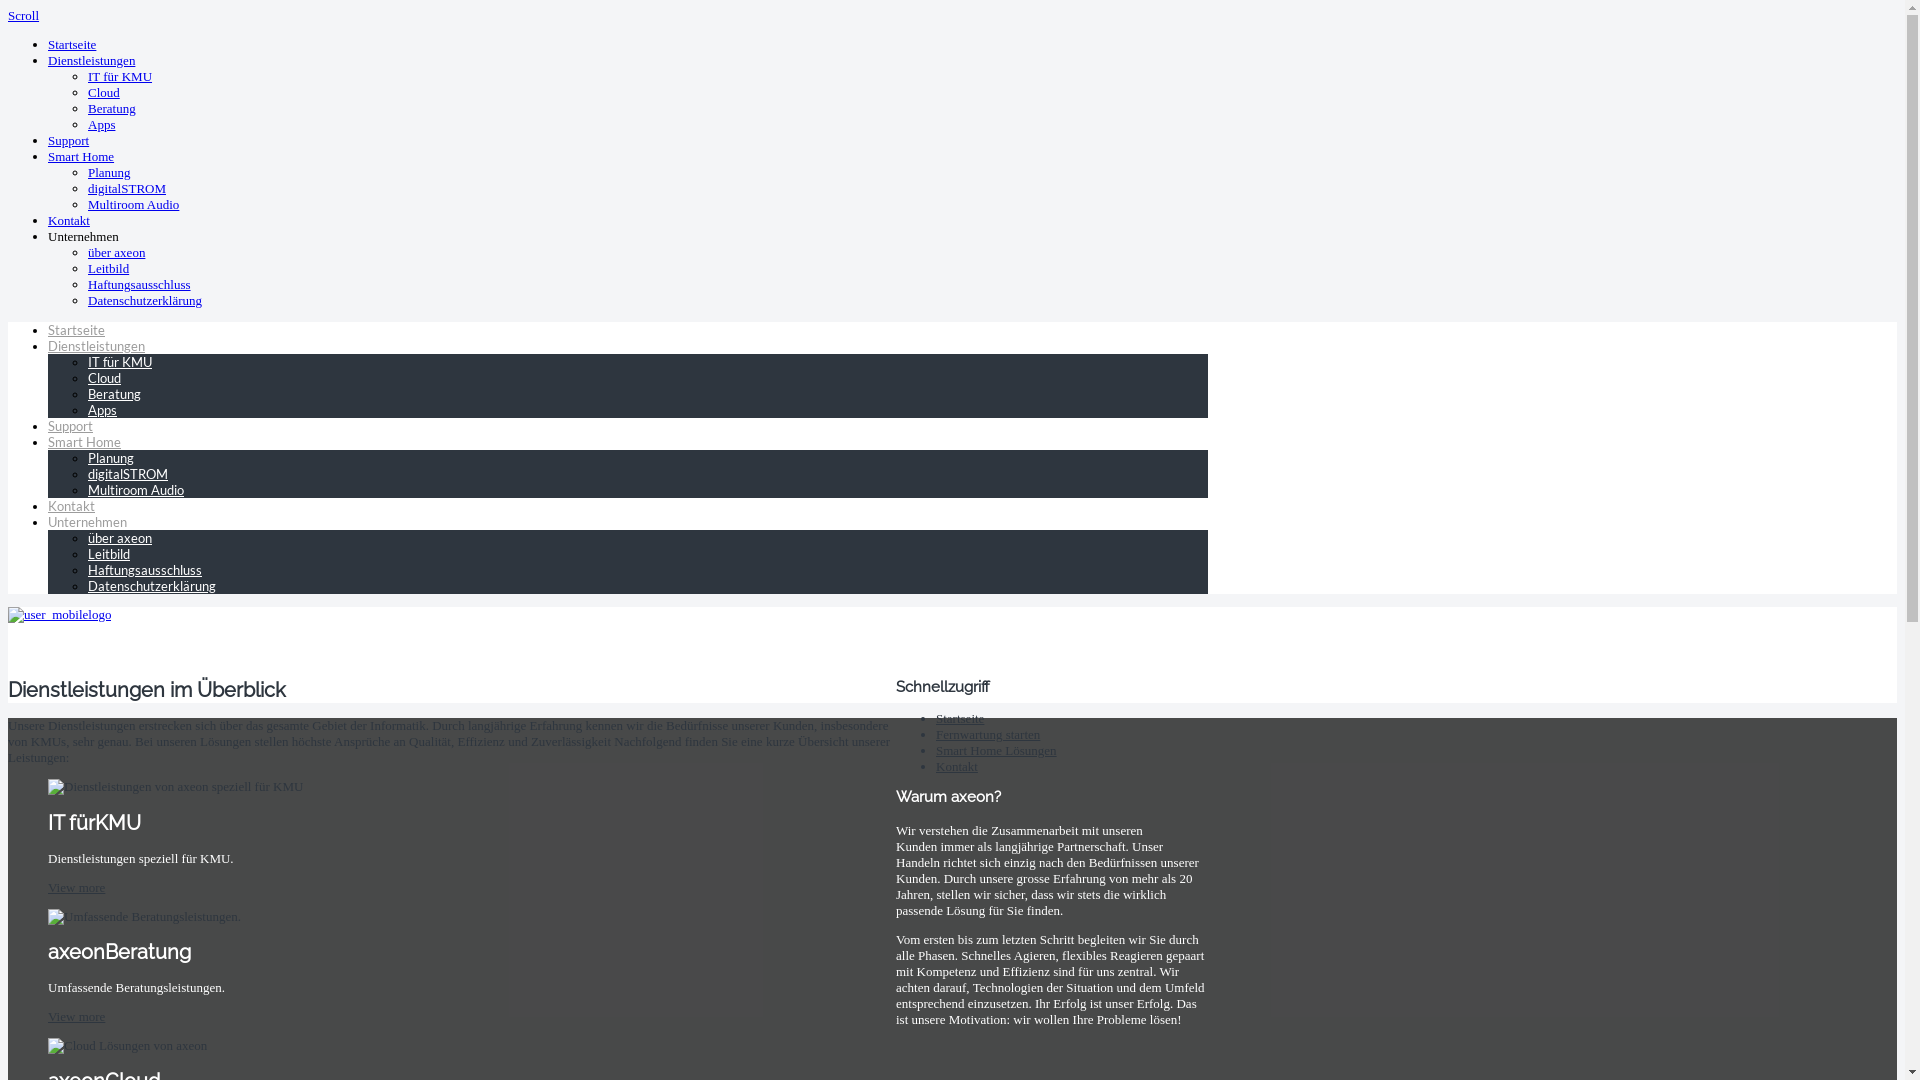  What do you see at coordinates (96, 346) in the screenshot?
I see `Dienstleistungen` at bounding box center [96, 346].